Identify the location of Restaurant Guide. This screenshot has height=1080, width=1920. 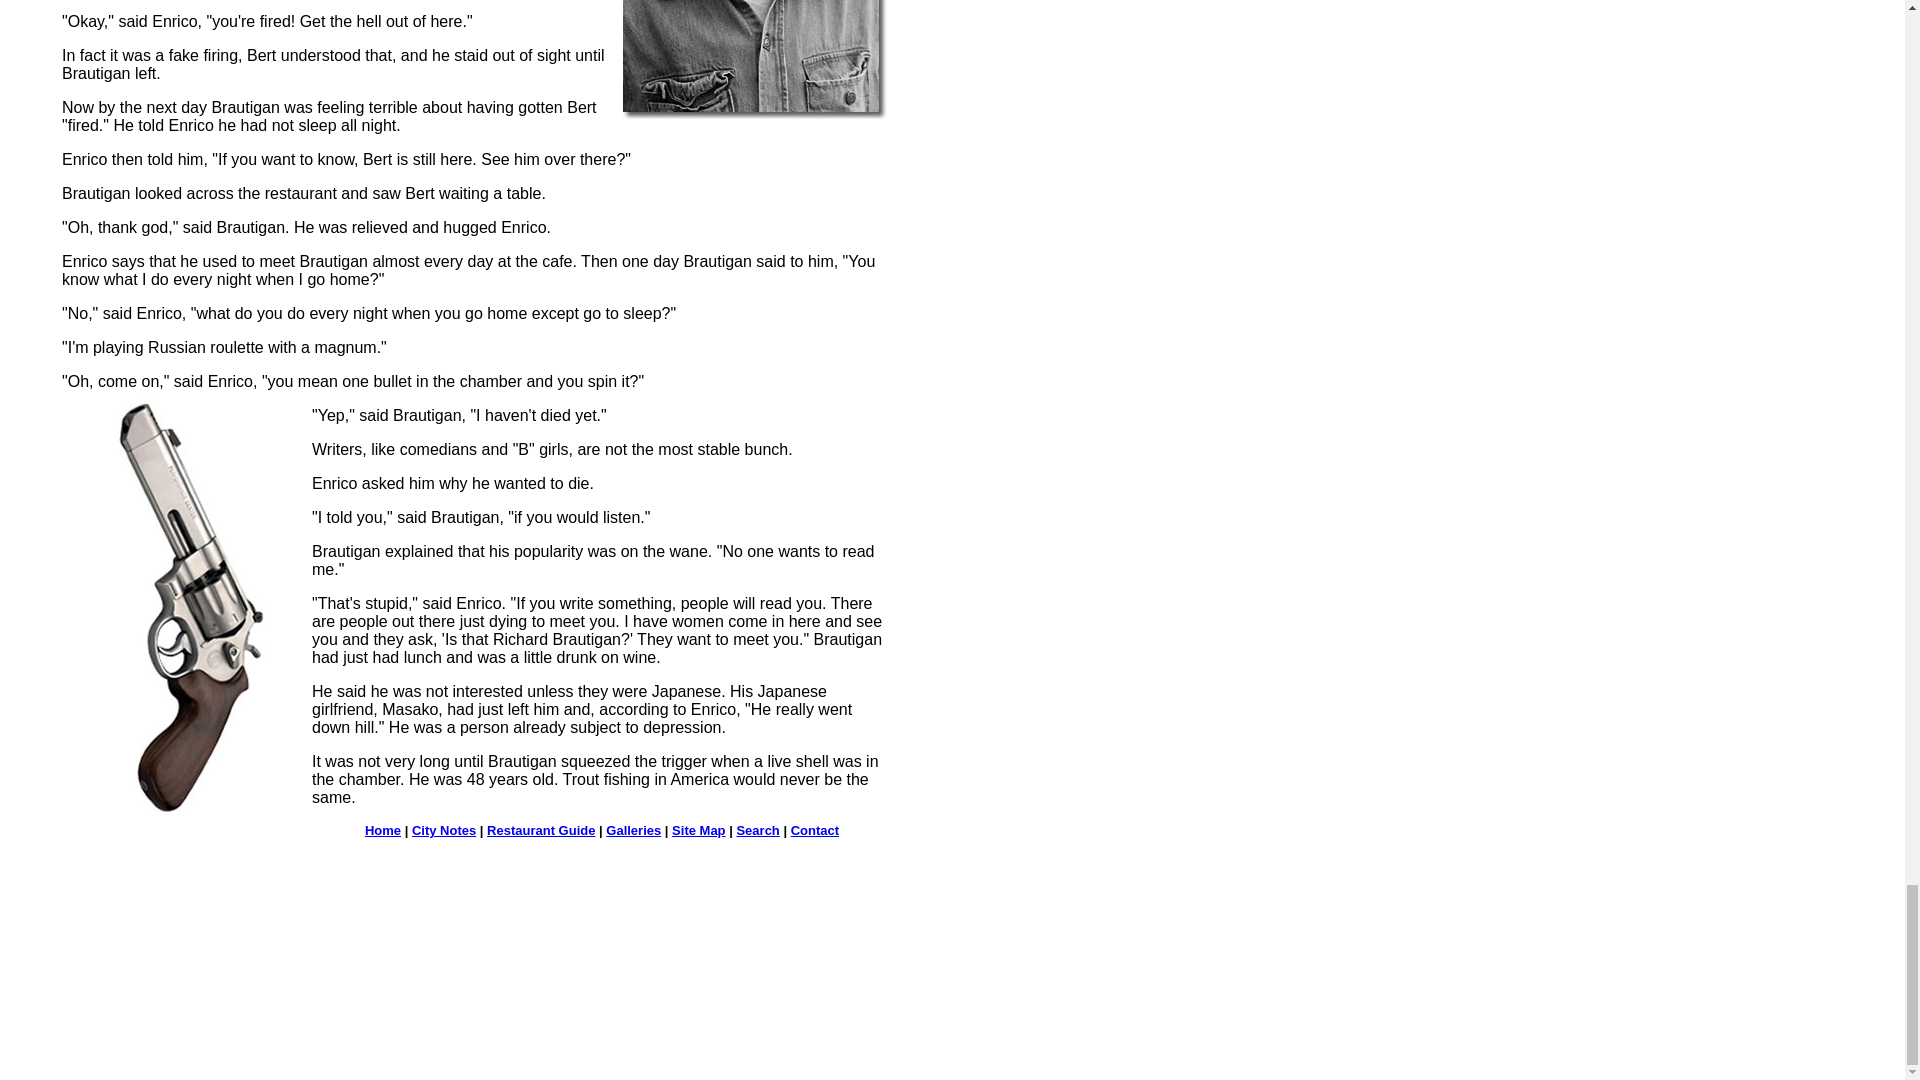
(541, 830).